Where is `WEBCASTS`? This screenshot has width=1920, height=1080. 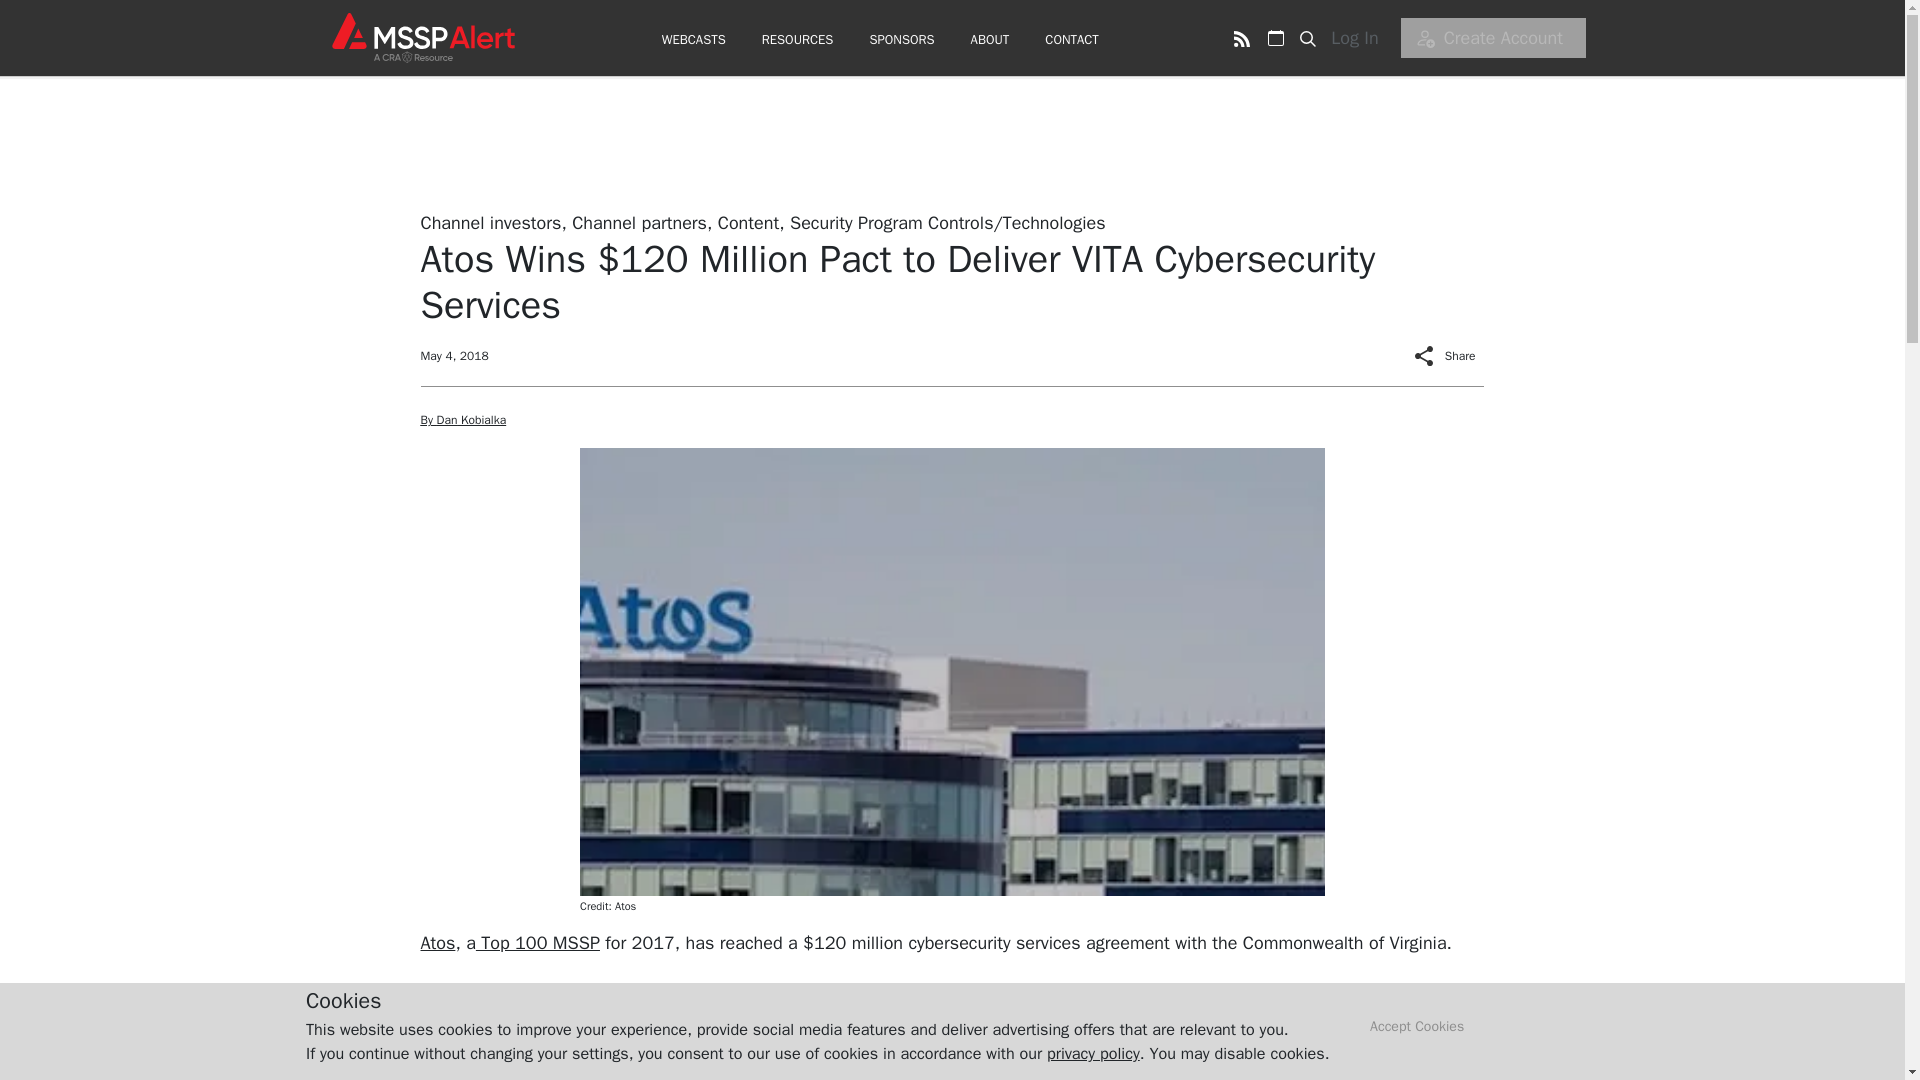 WEBCASTS is located at coordinates (694, 40).